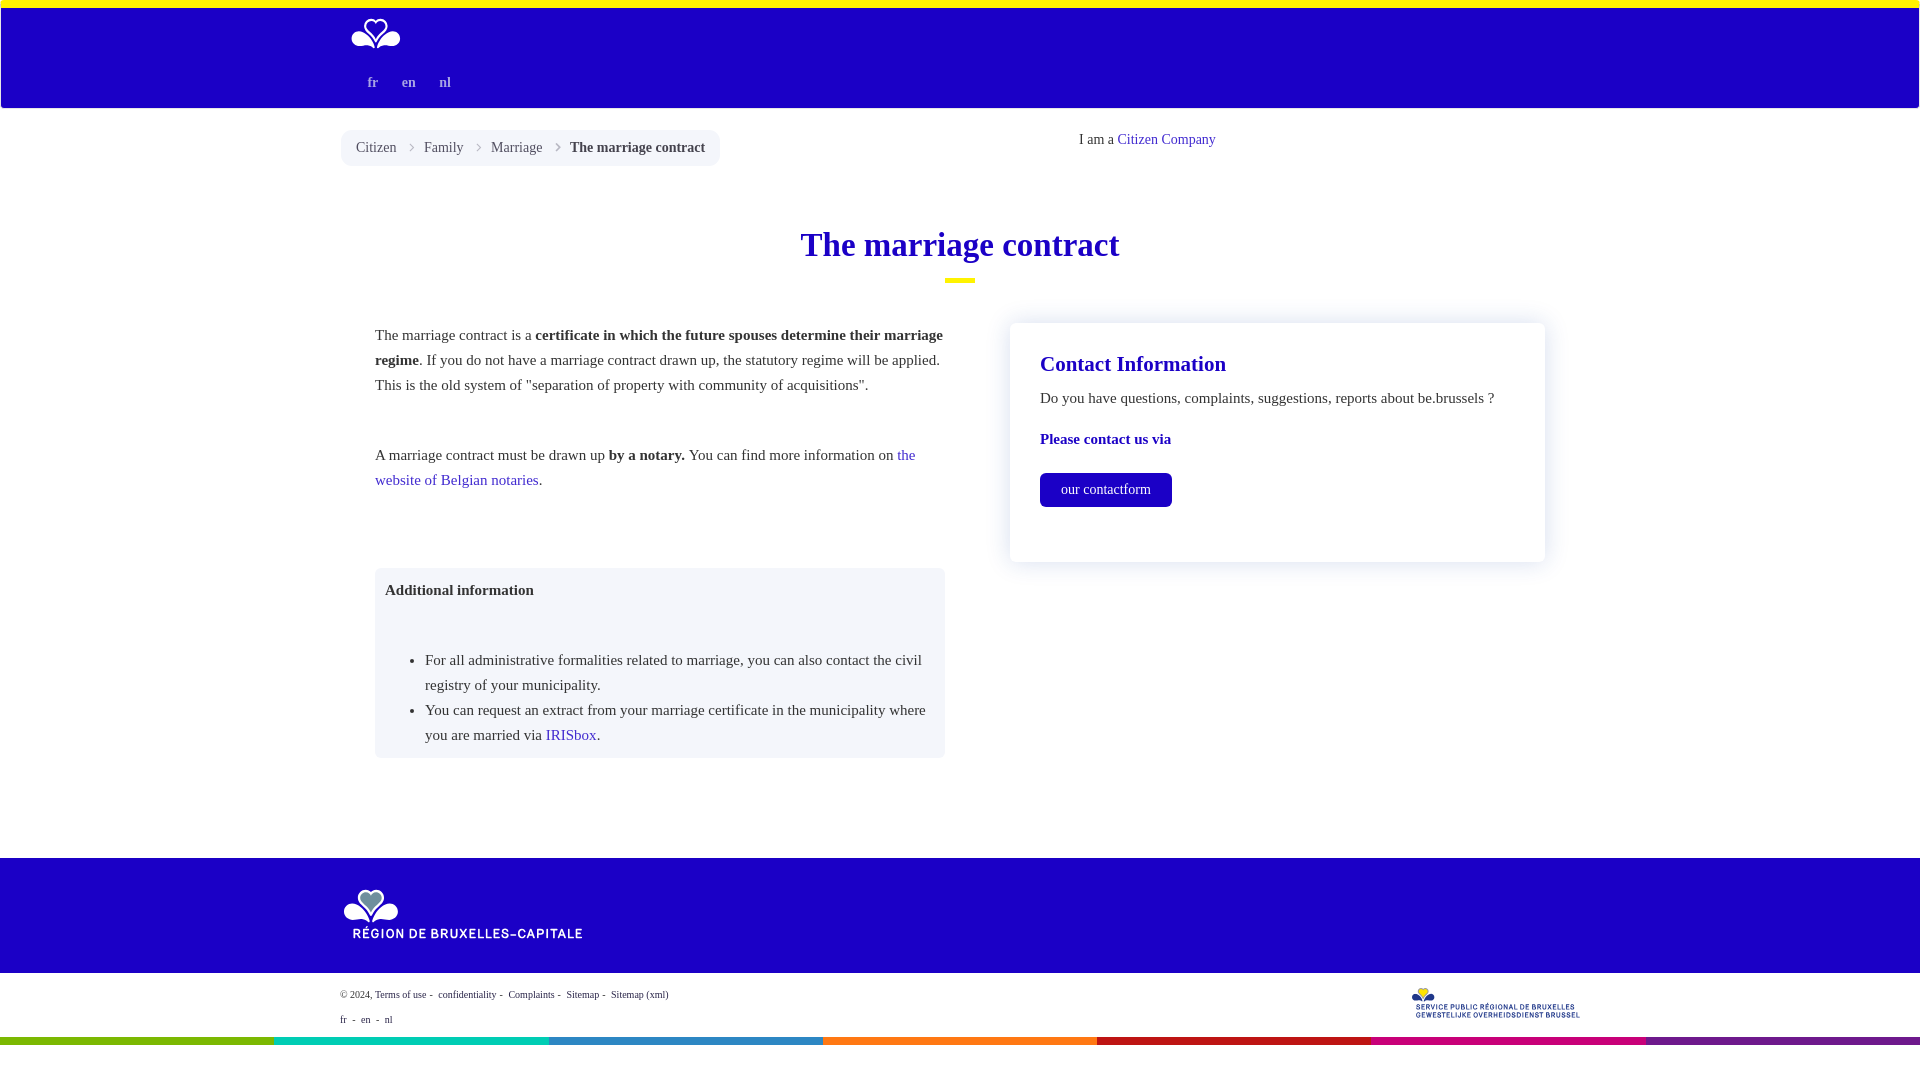  Describe the element at coordinates (400, 994) in the screenshot. I see `Terms of use` at that location.